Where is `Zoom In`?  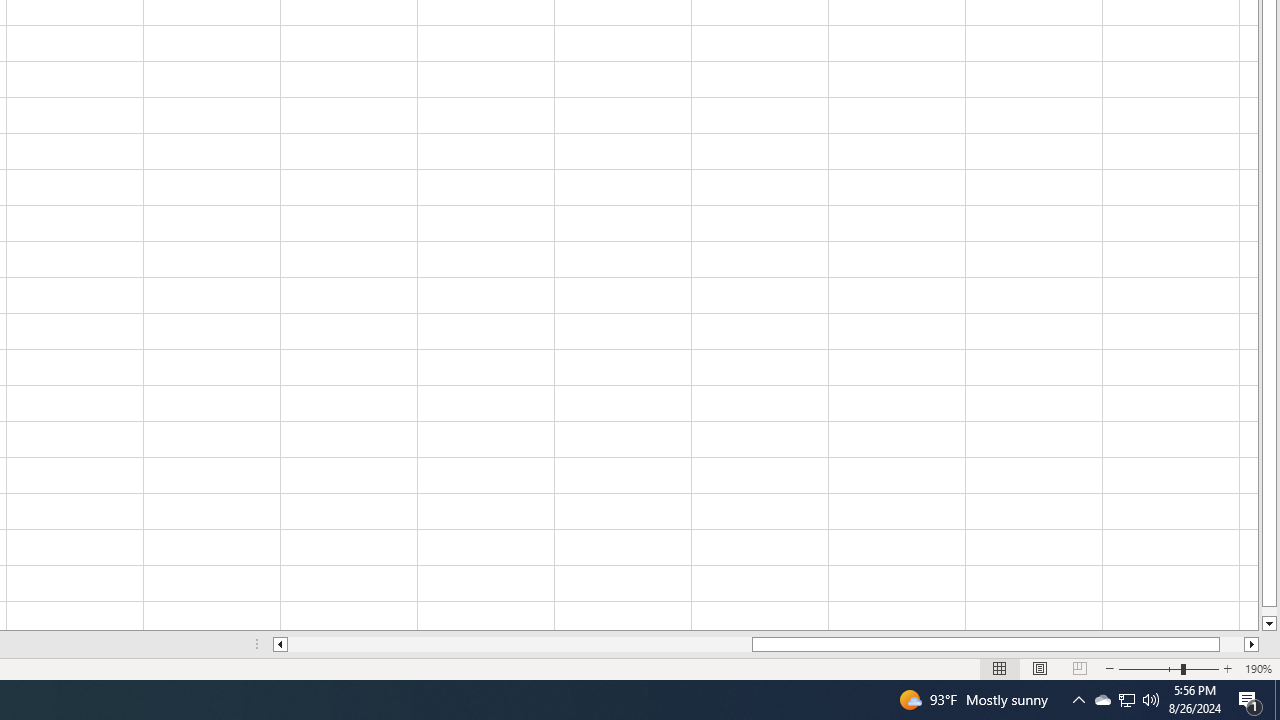 Zoom In is located at coordinates (1227, 668).